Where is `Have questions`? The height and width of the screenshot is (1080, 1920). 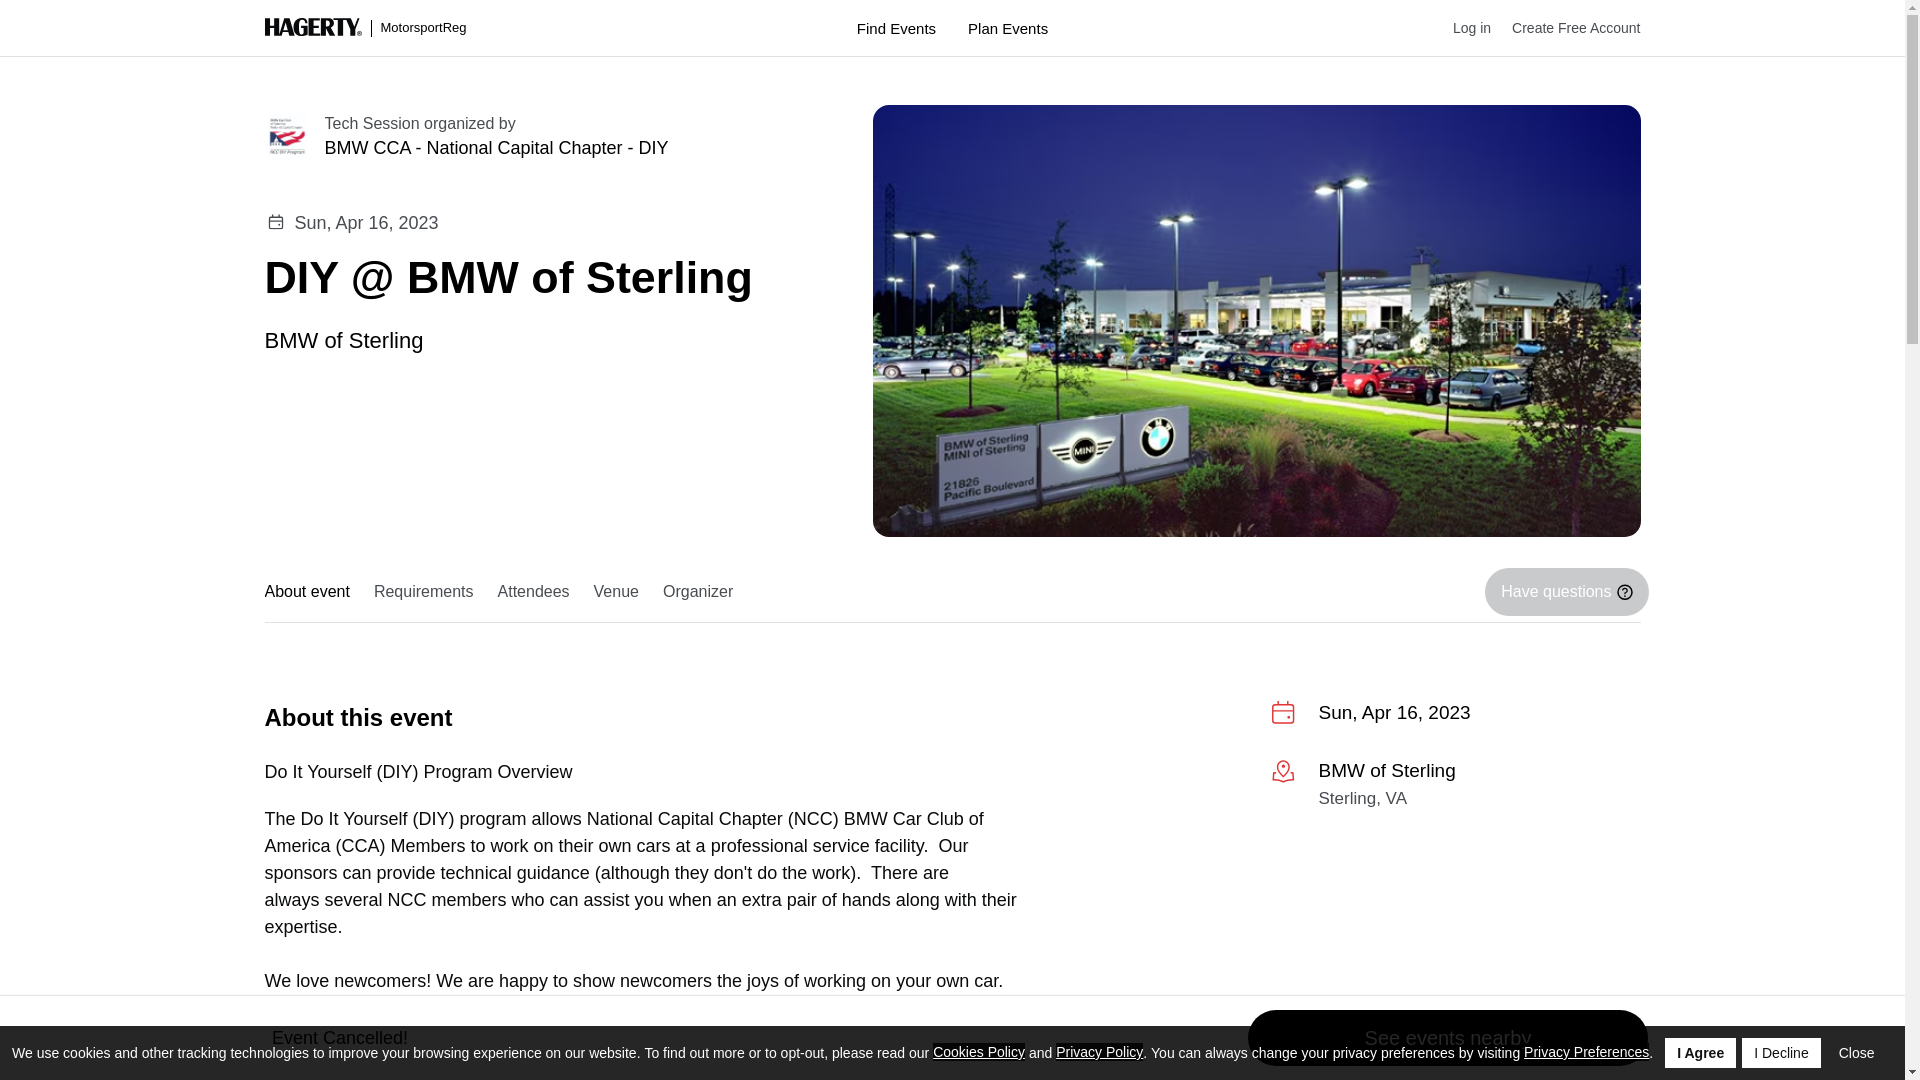 Have questions is located at coordinates (1566, 592).